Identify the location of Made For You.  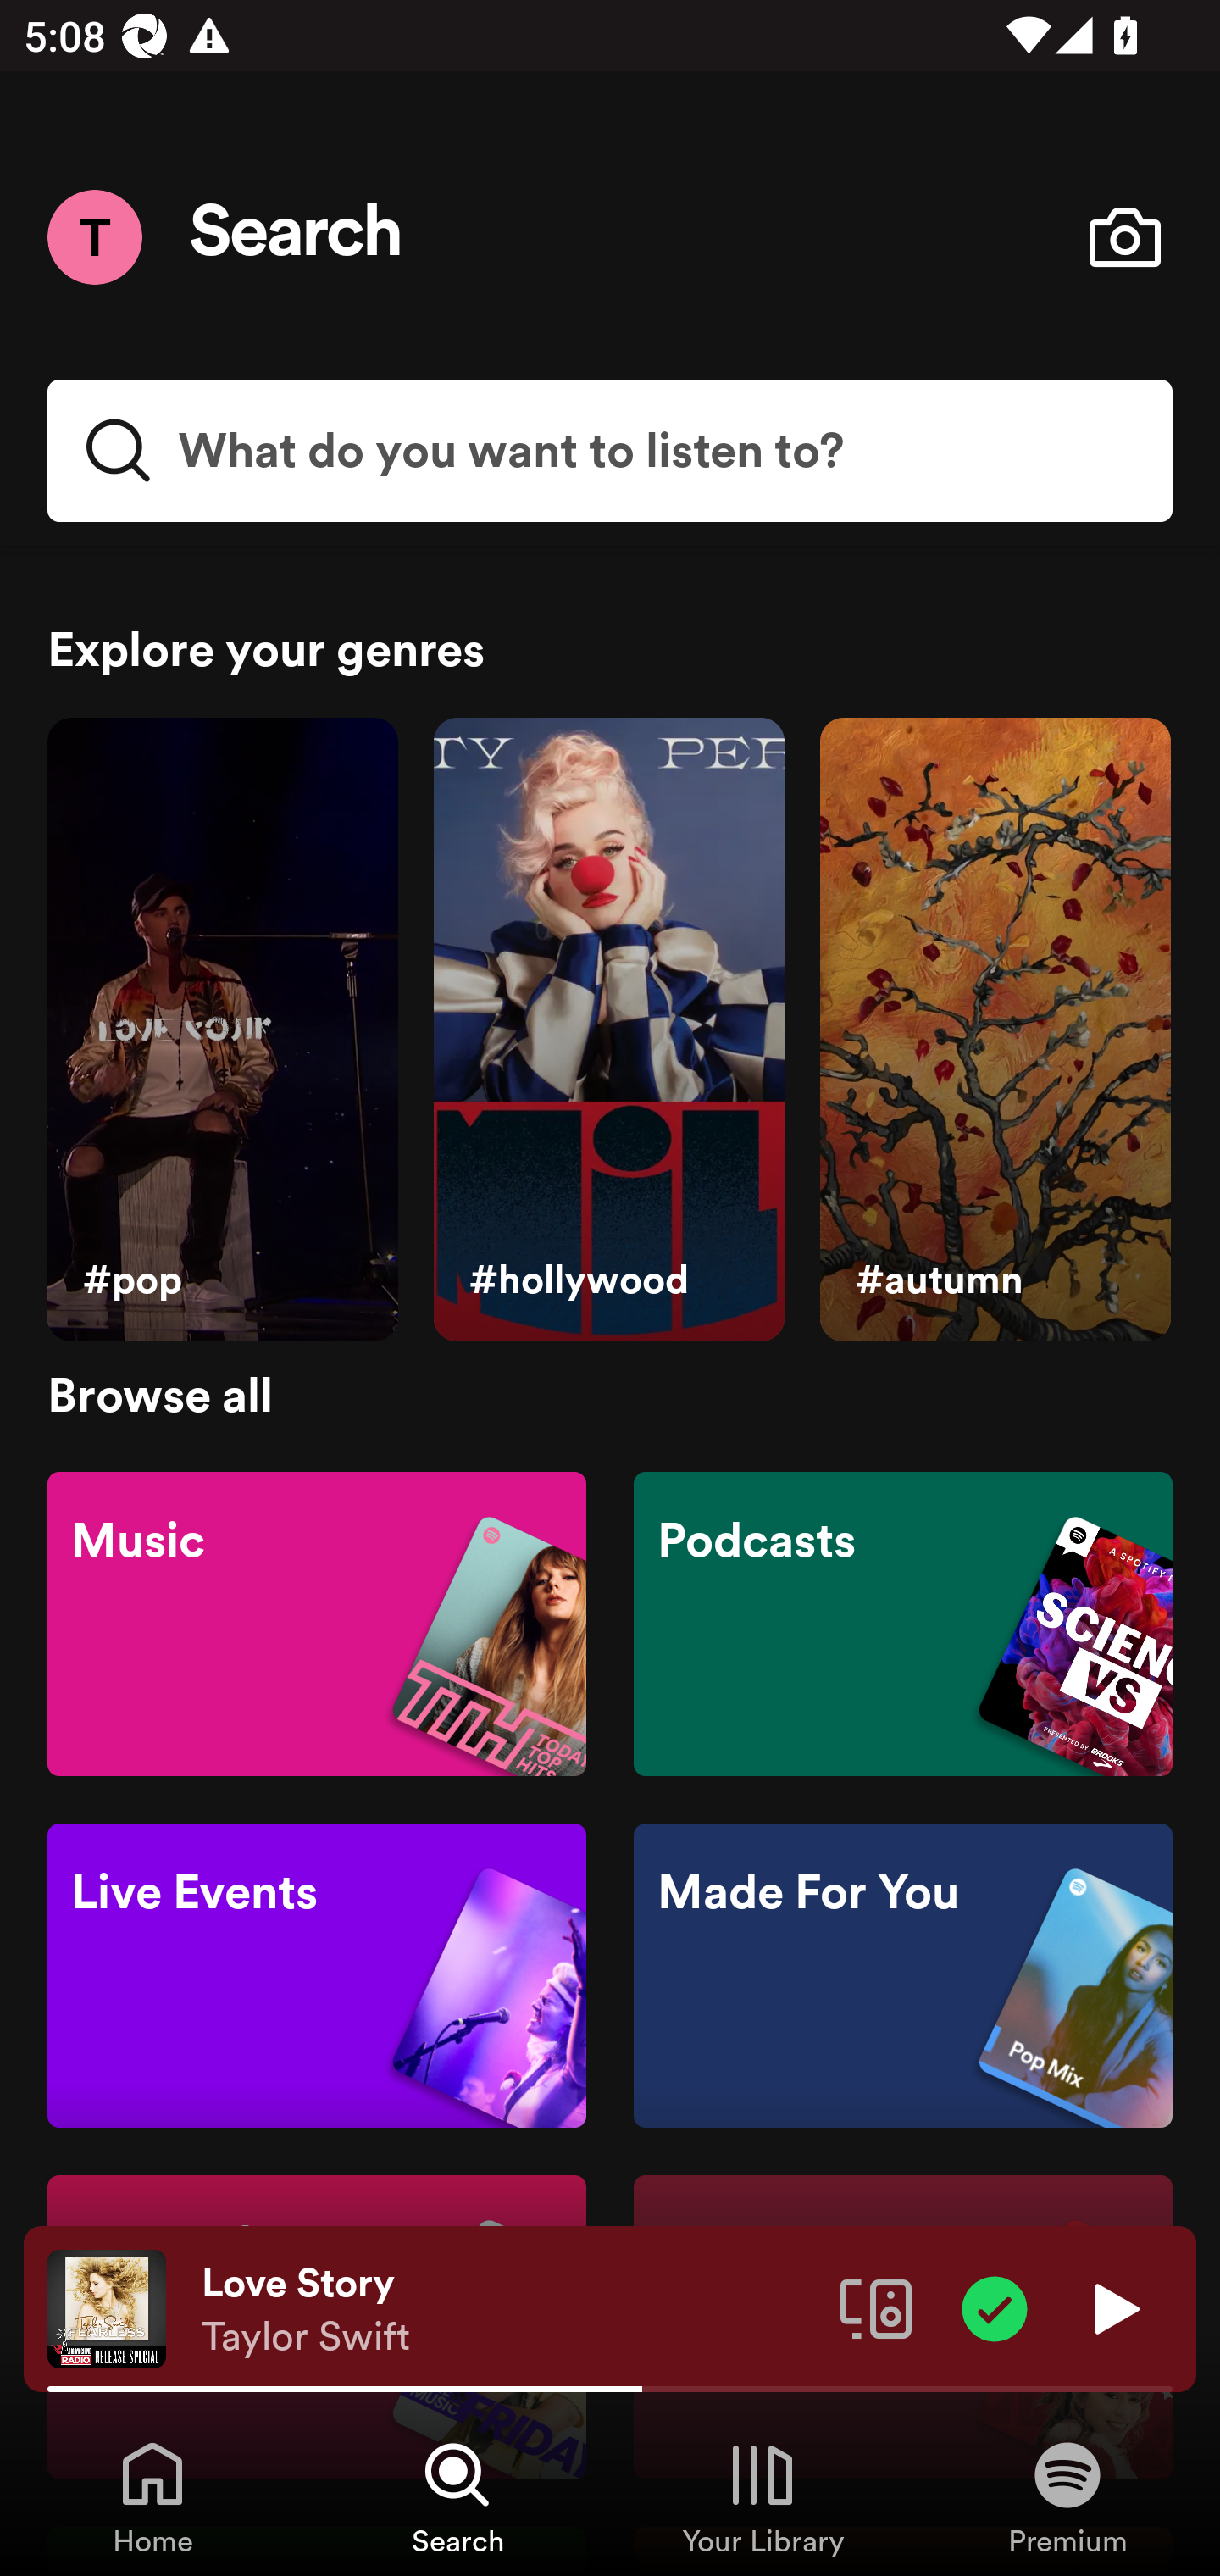
(902, 1976).